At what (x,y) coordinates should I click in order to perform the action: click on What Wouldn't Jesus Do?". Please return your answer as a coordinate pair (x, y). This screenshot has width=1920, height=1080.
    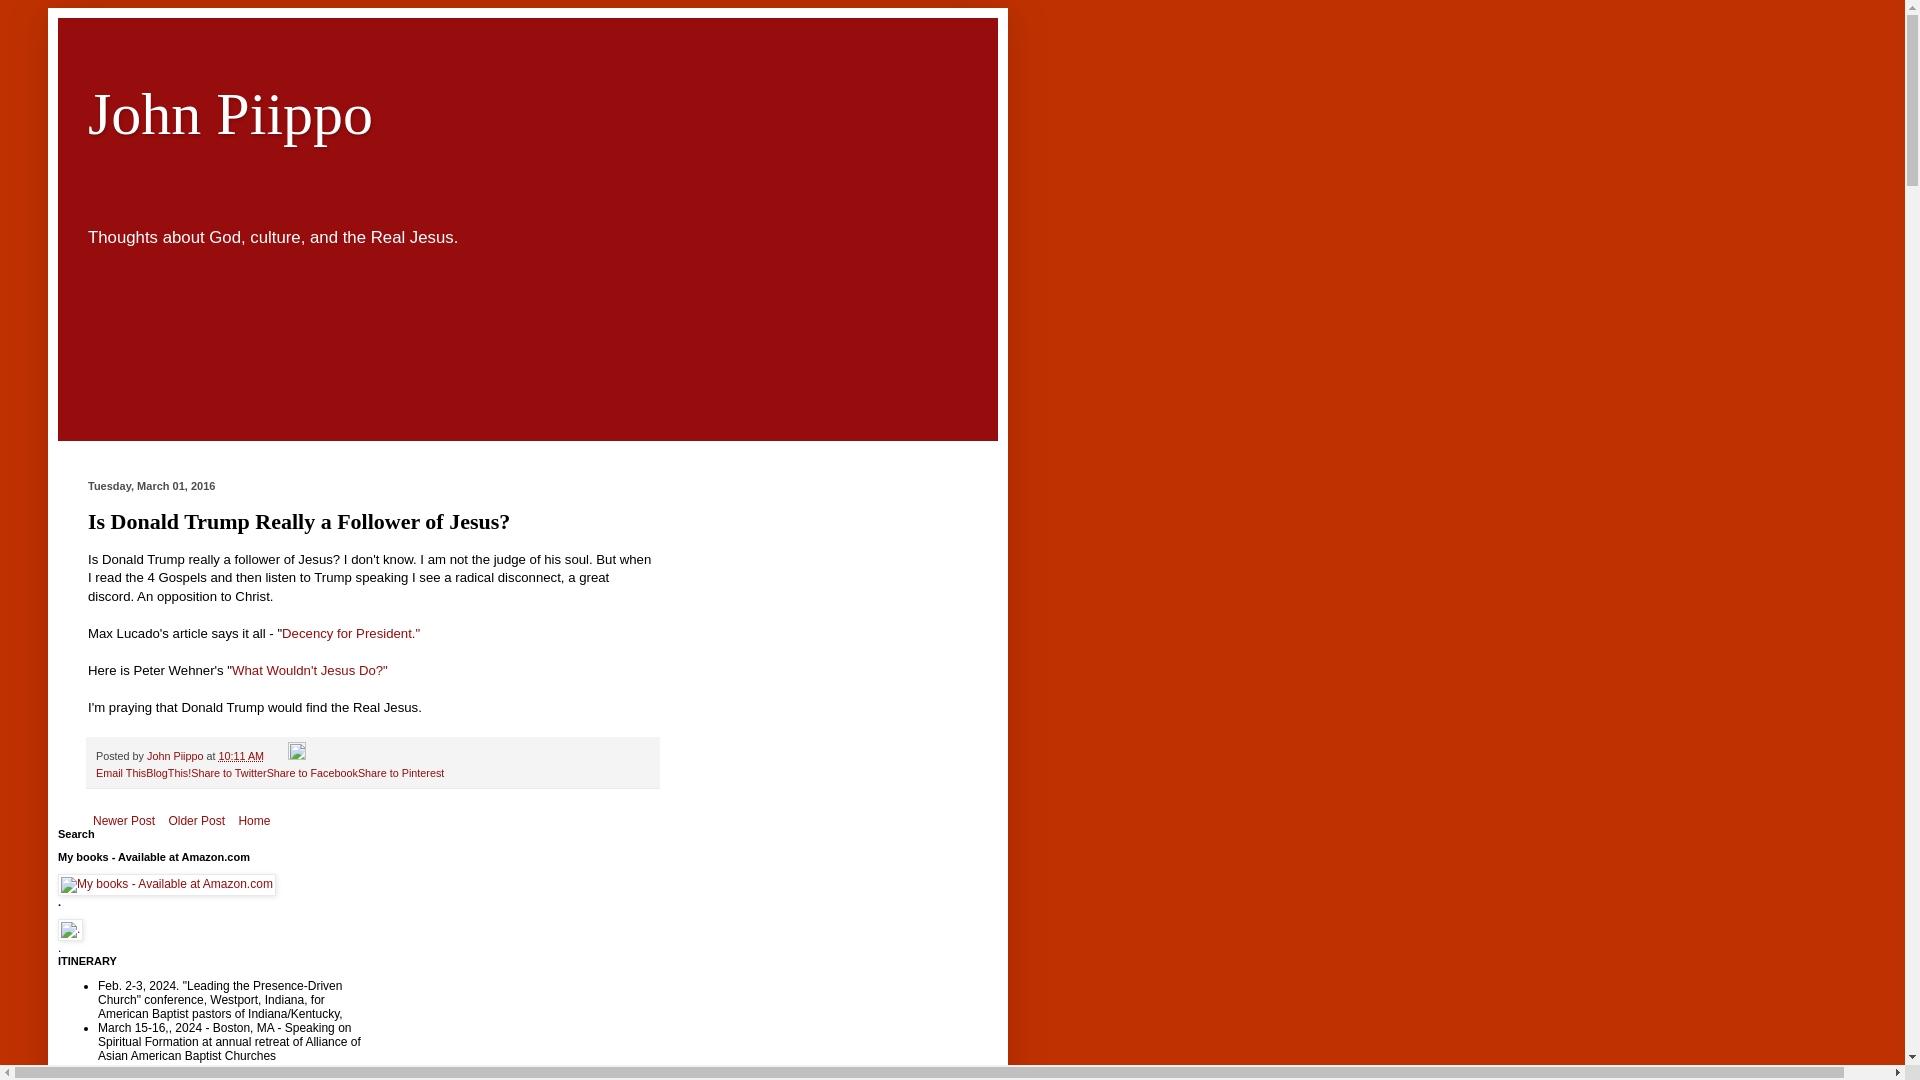
    Looking at the image, I should click on (310, 670).